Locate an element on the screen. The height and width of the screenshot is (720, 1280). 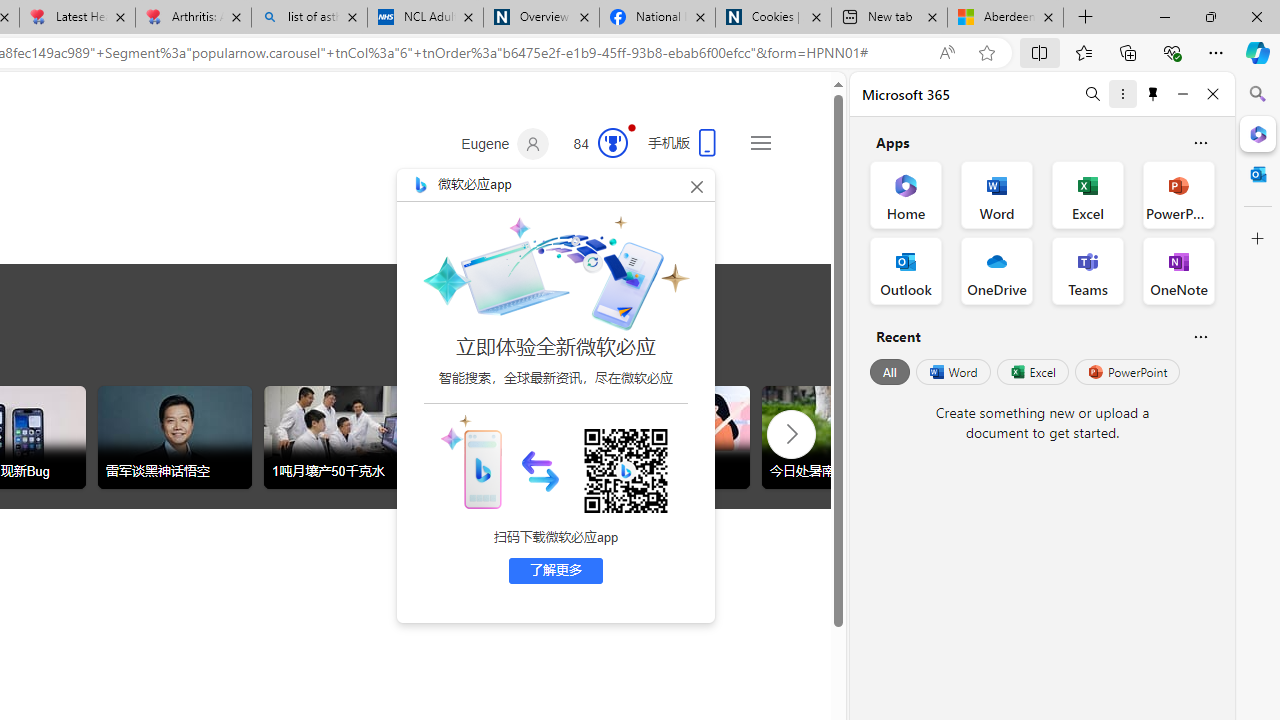
AutomationID: fly_arrimg is located at coordinates (540, 470).